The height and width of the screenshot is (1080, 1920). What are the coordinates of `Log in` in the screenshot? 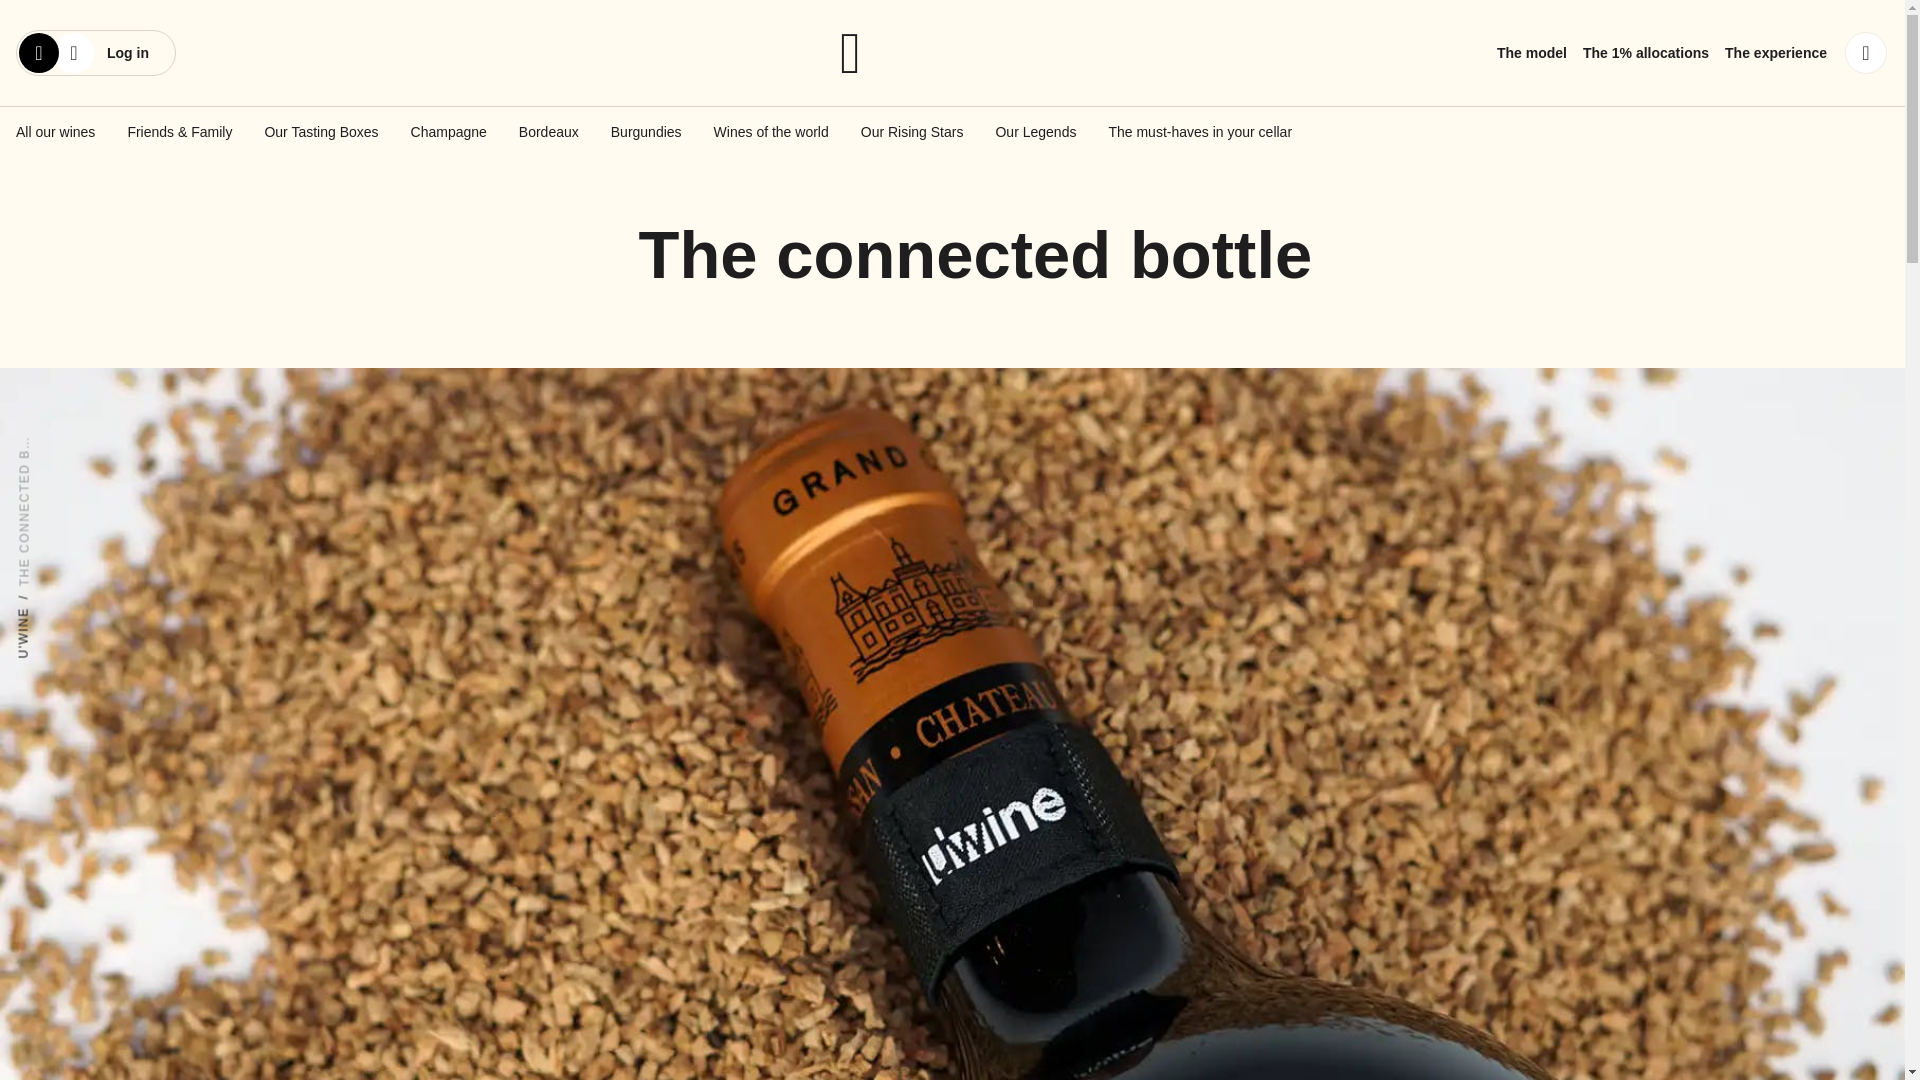 It's located at (84, 53).